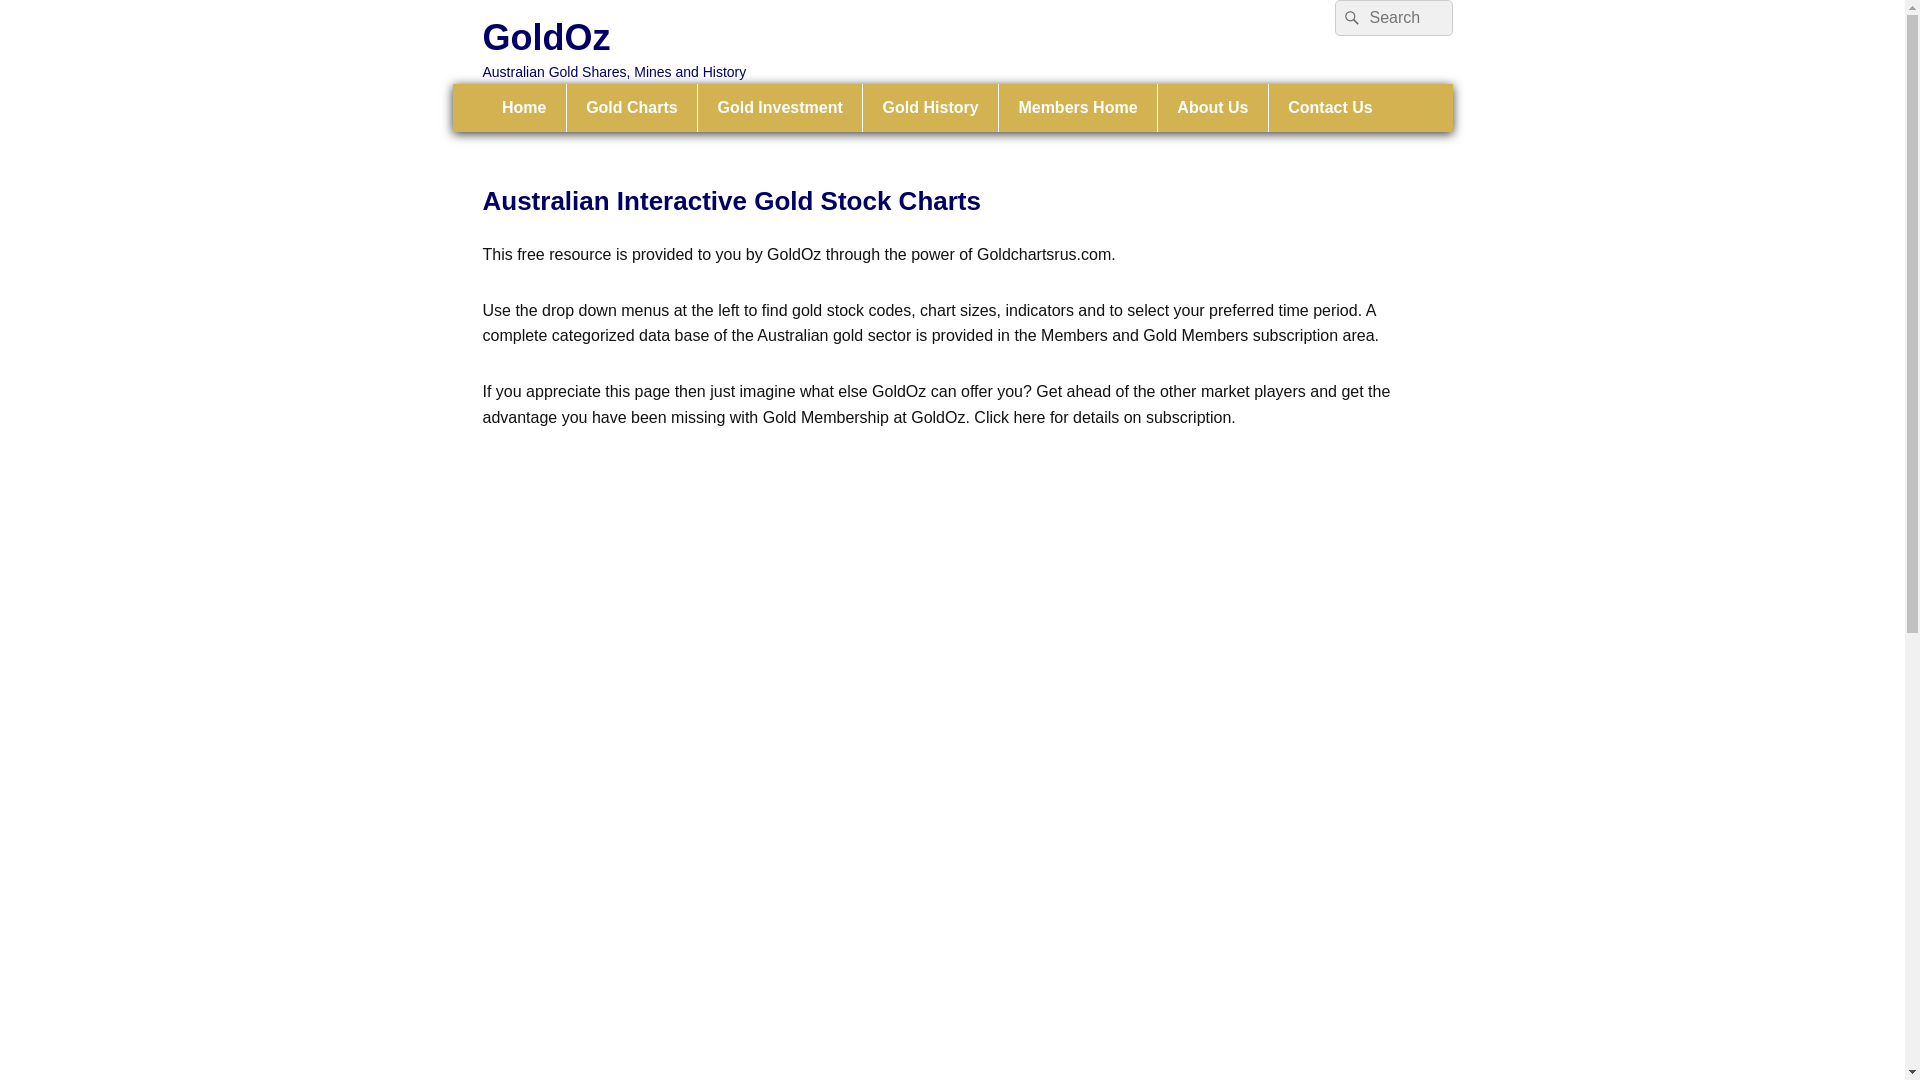 This screenshot has height=1080, width=1920. Describe the element at coordinates (1213, 108) in the screenshot. I see `About Us` at that location.